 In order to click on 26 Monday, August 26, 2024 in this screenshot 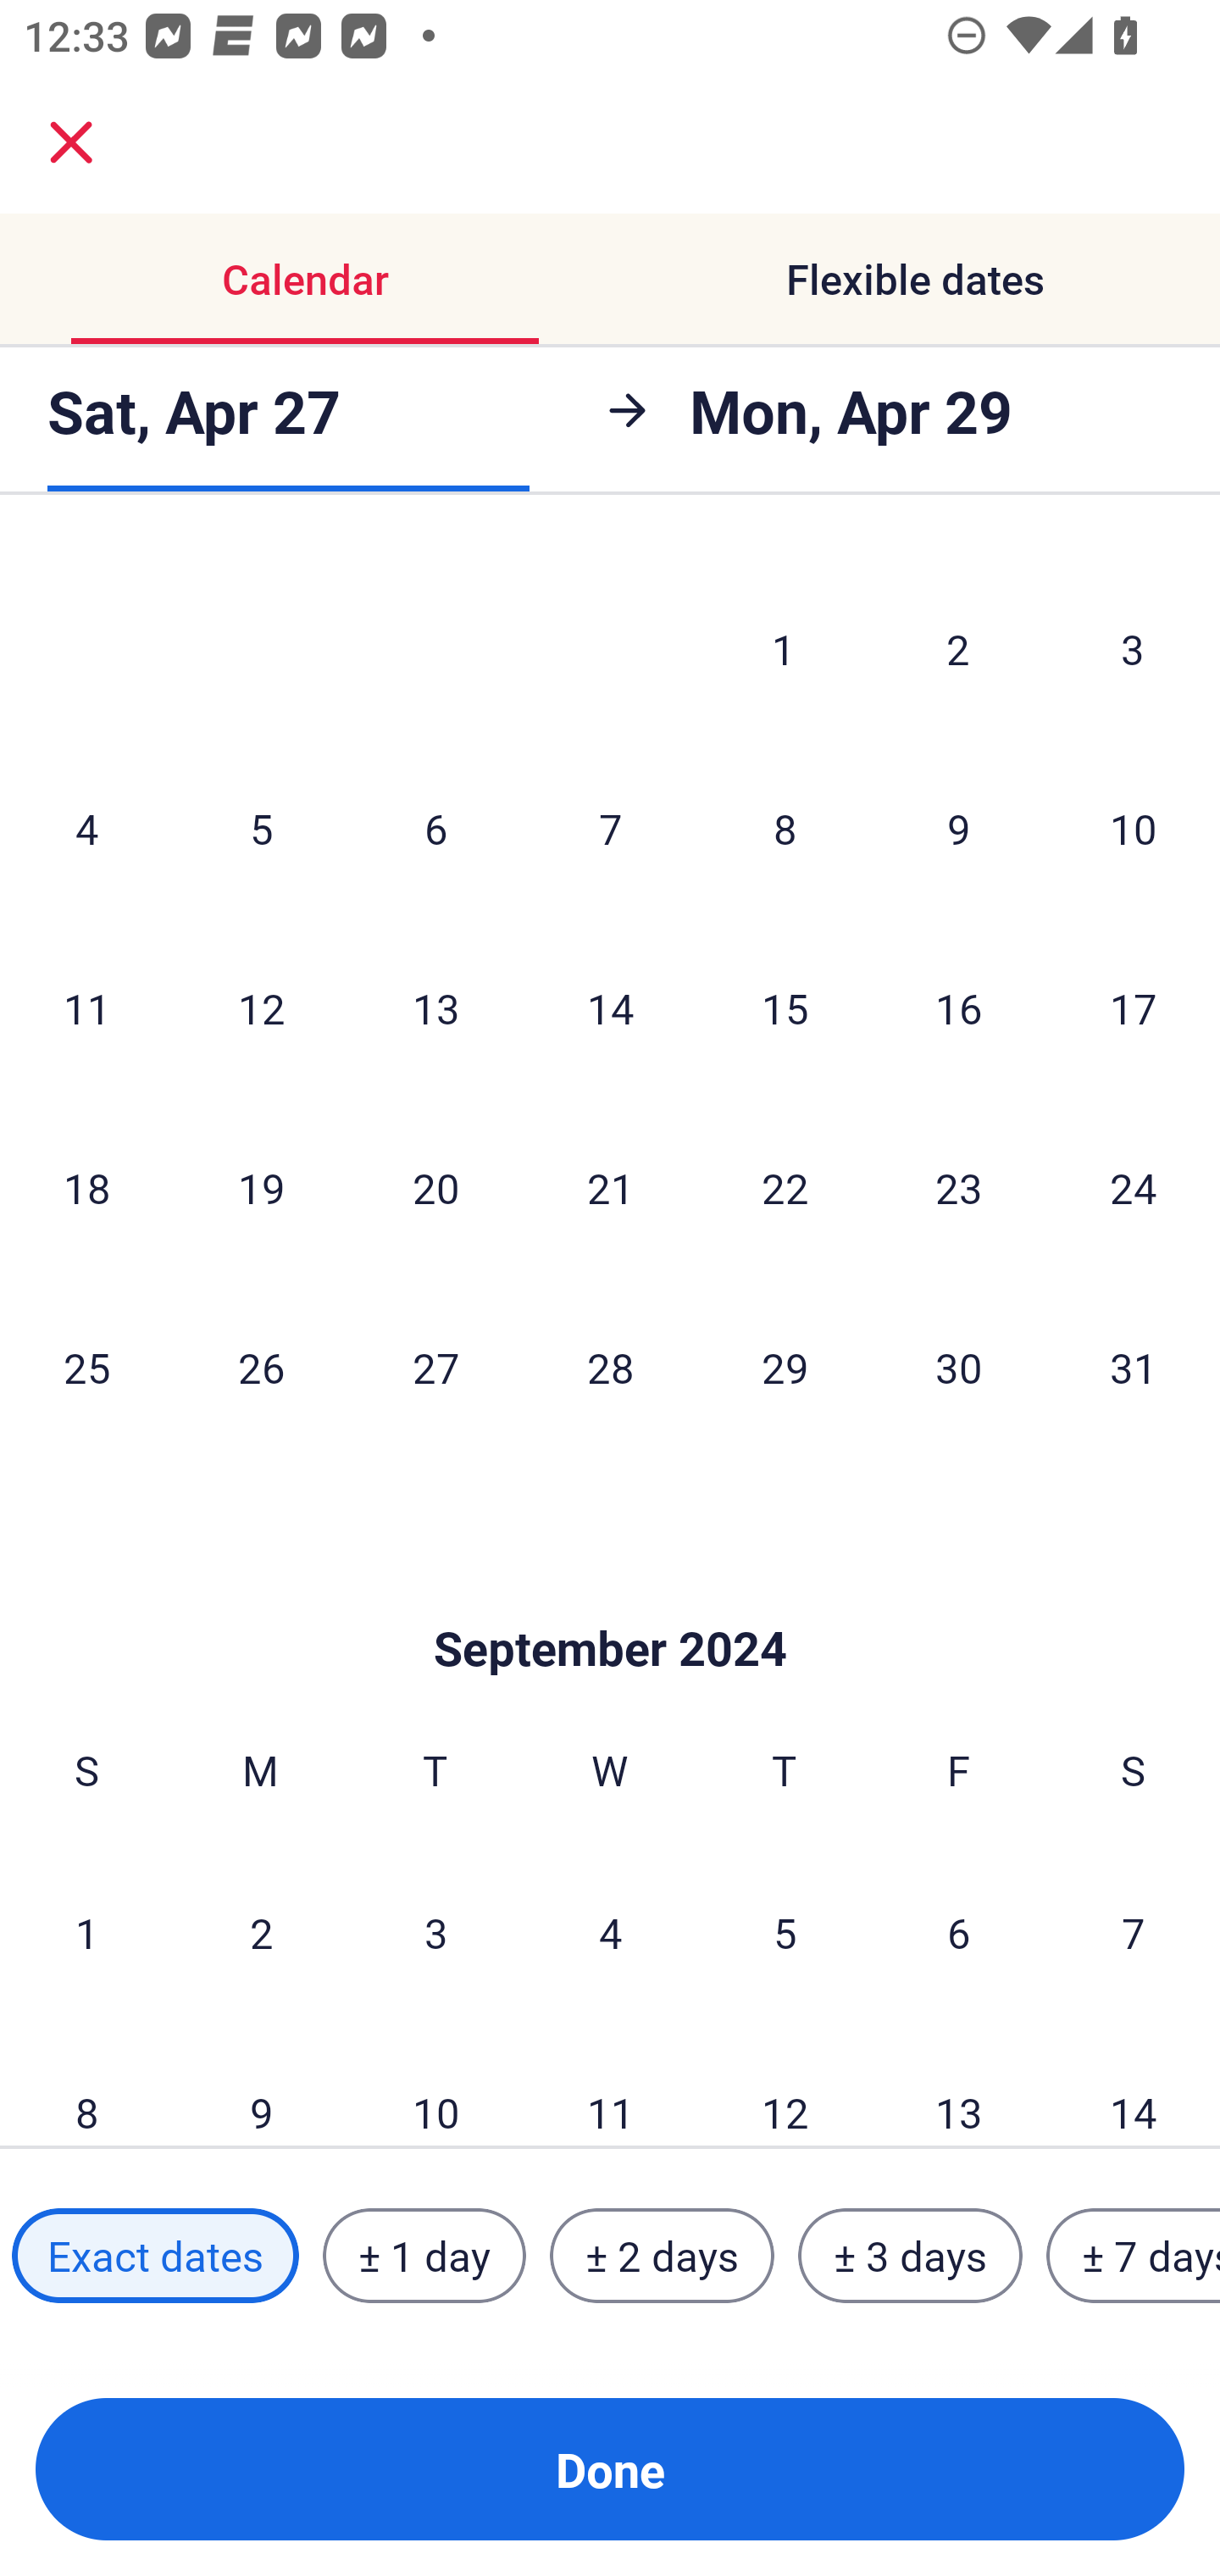, I will do `click(261, 1366)`.